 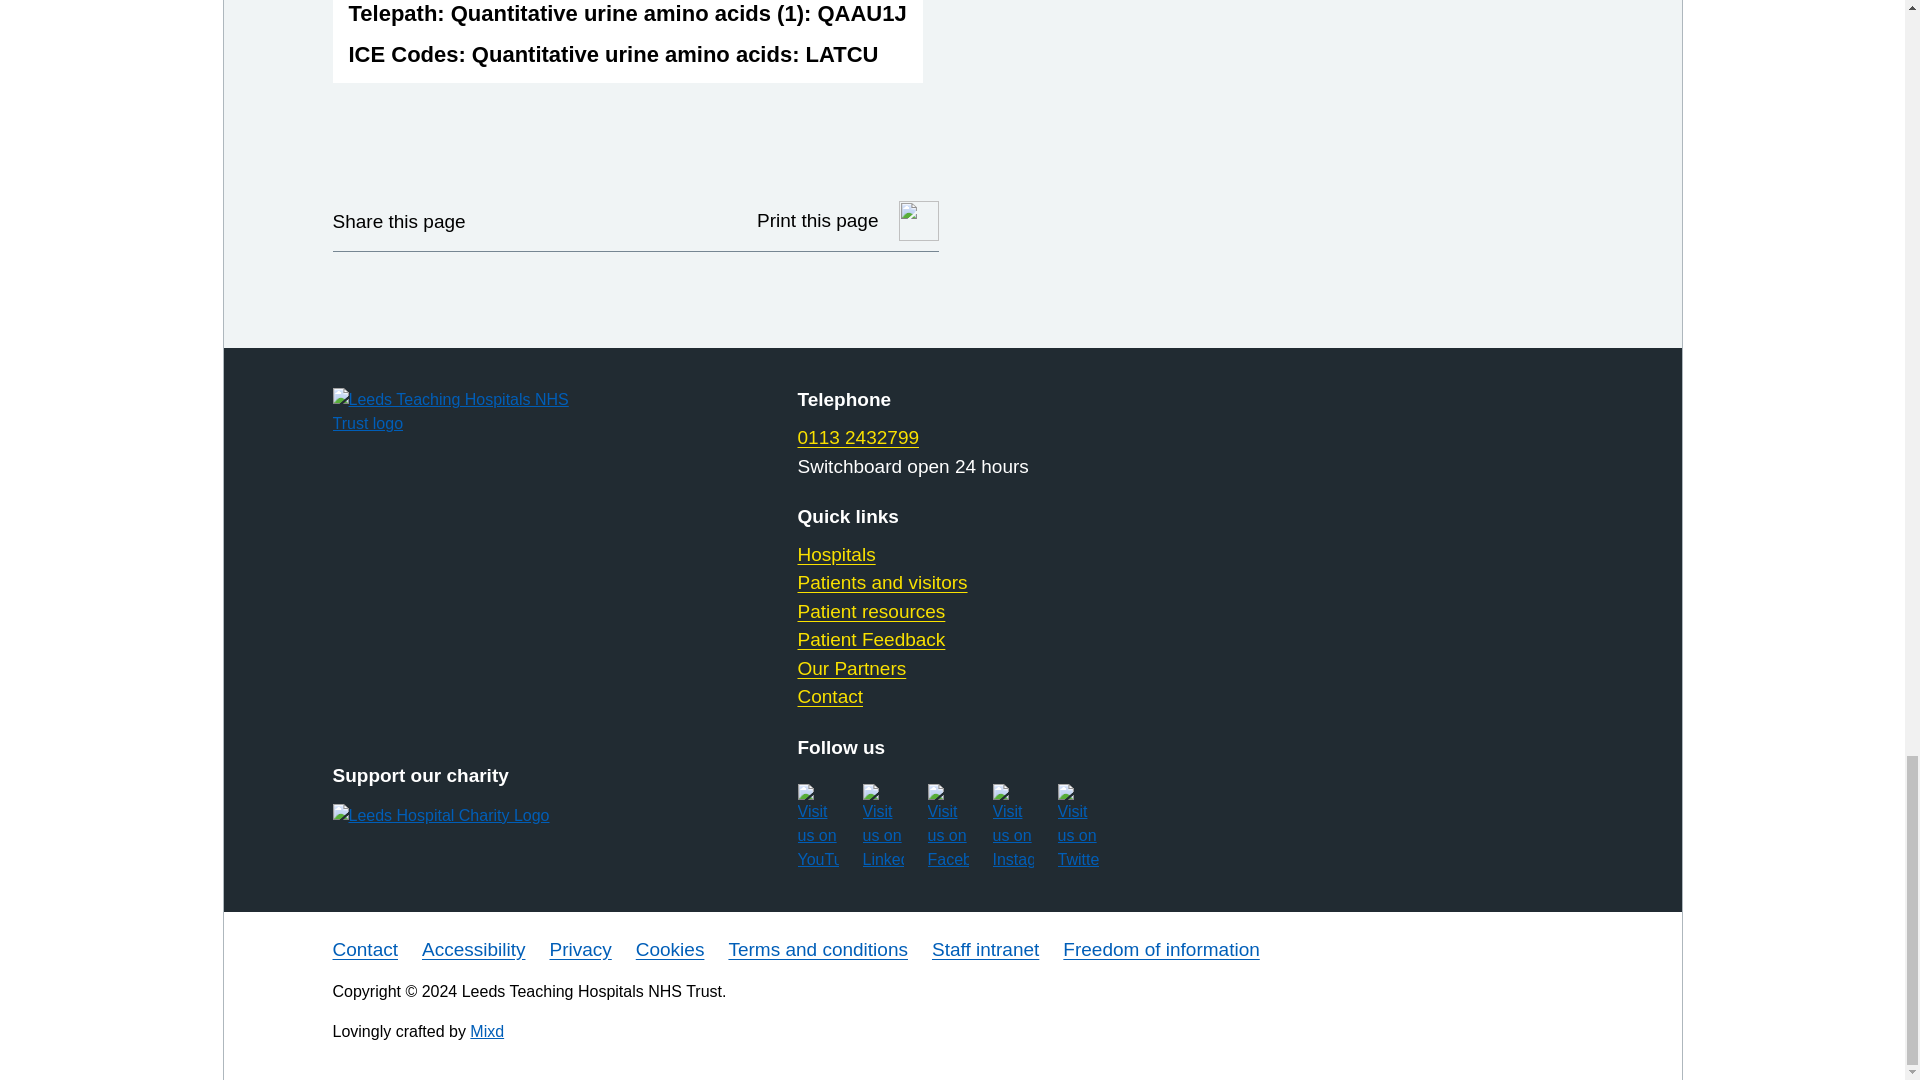 What do you see at coordinates (607, 220) in the screenshot?
I see `Share via Email` at bounding box center [607, 220].